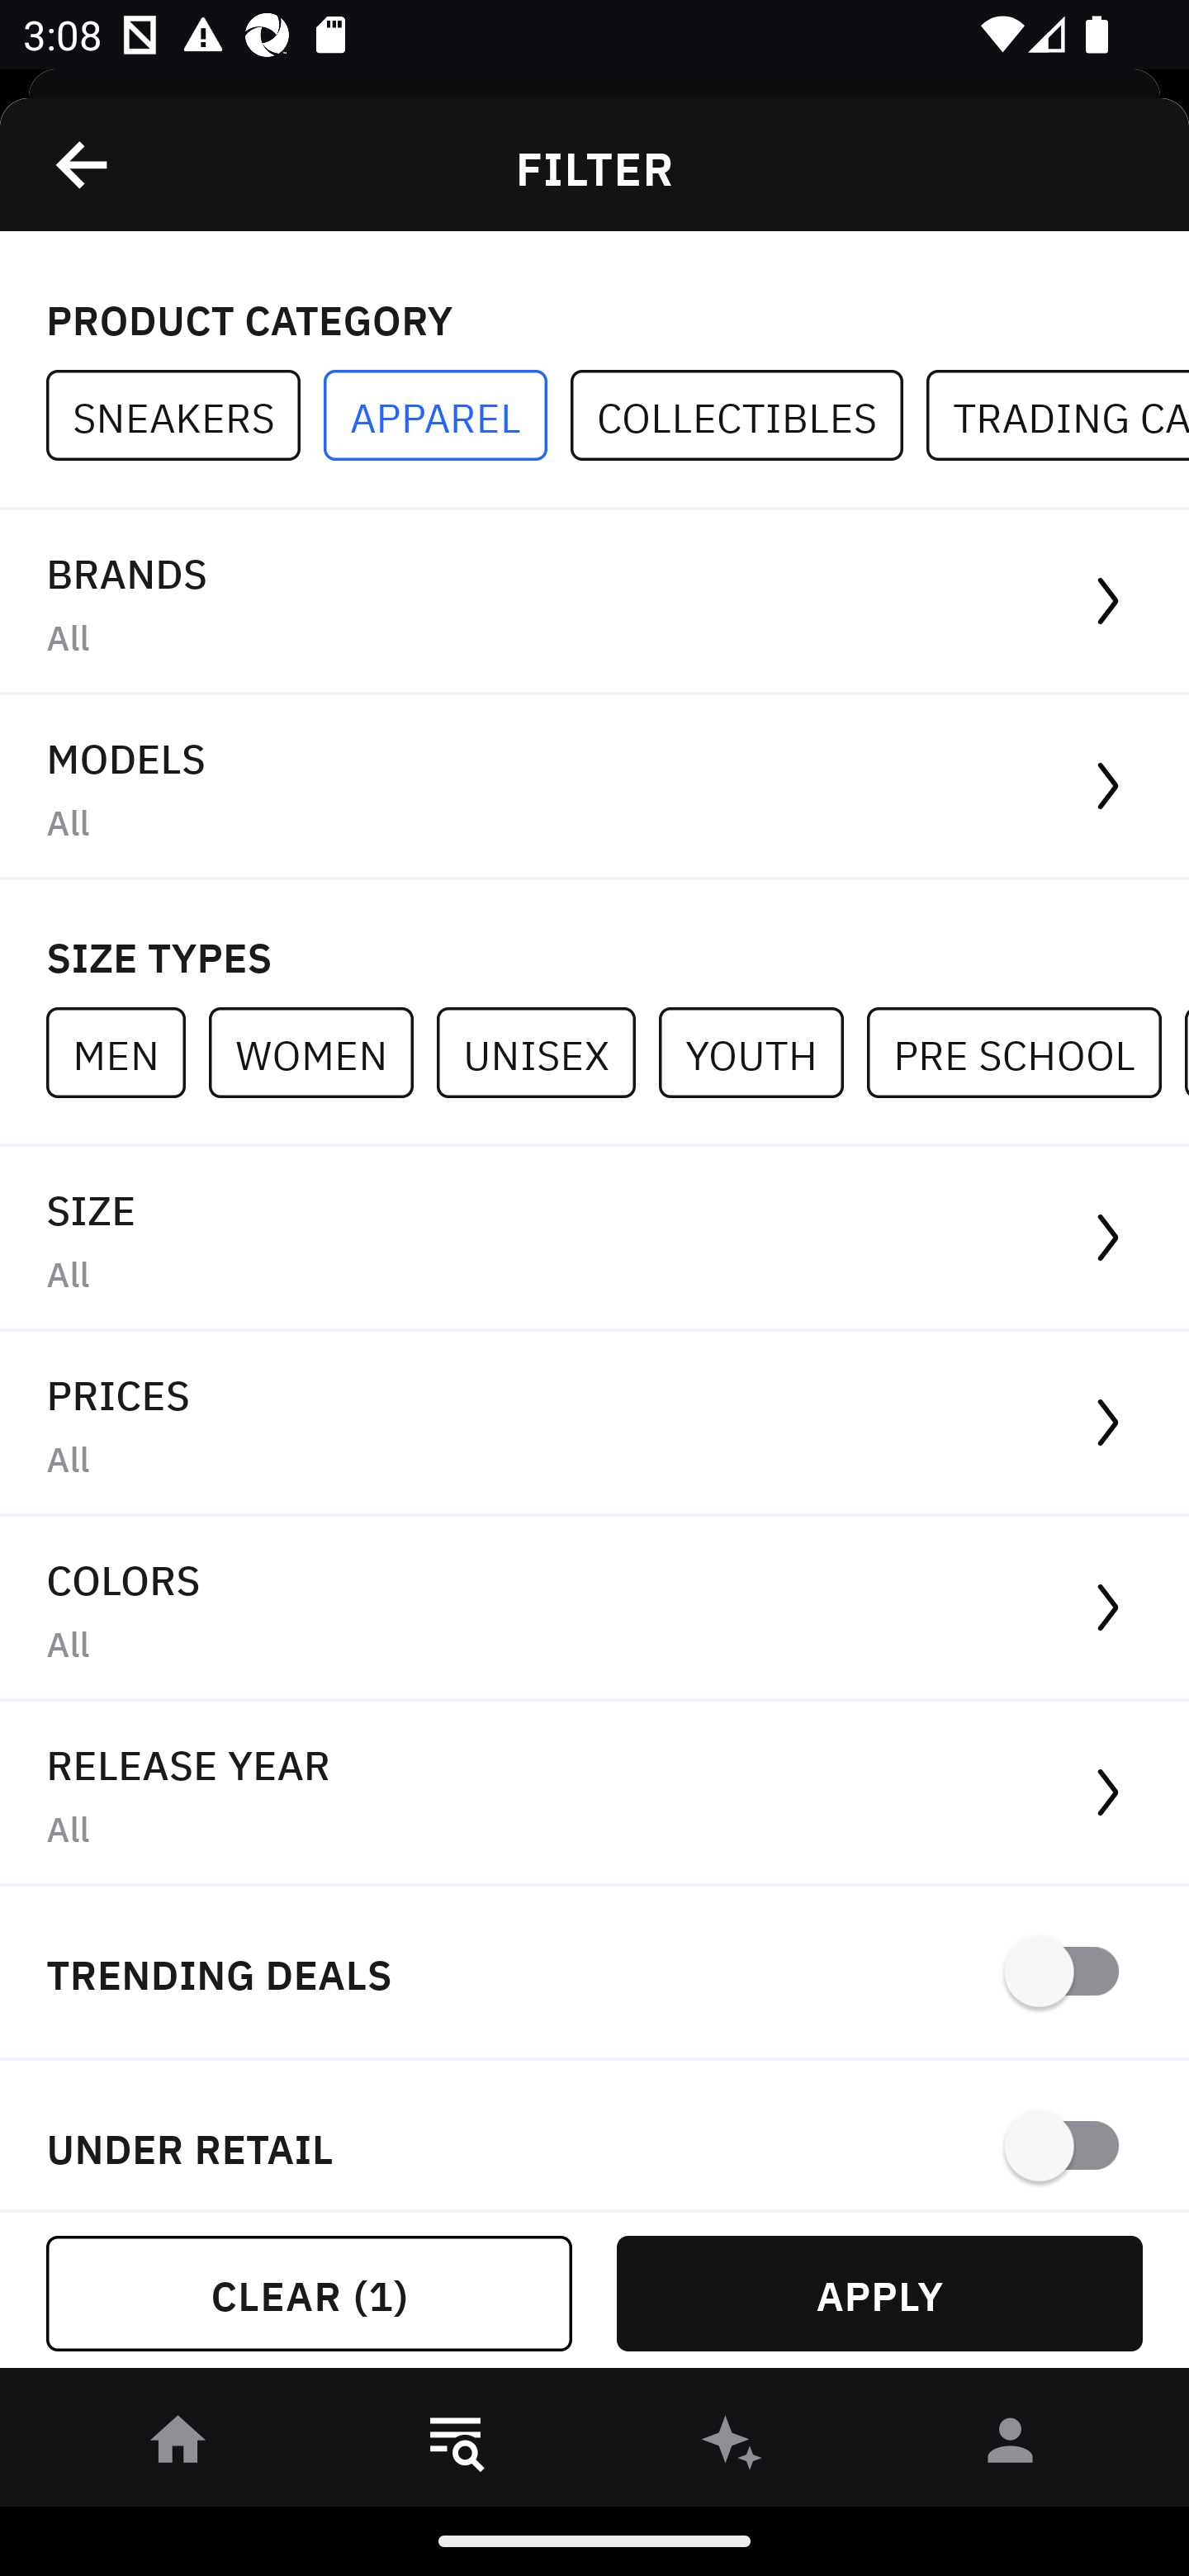  What do you see at coordinates (127, 1052) in the screenshot?
I see `MEN` at bounding box center [127, 1052].